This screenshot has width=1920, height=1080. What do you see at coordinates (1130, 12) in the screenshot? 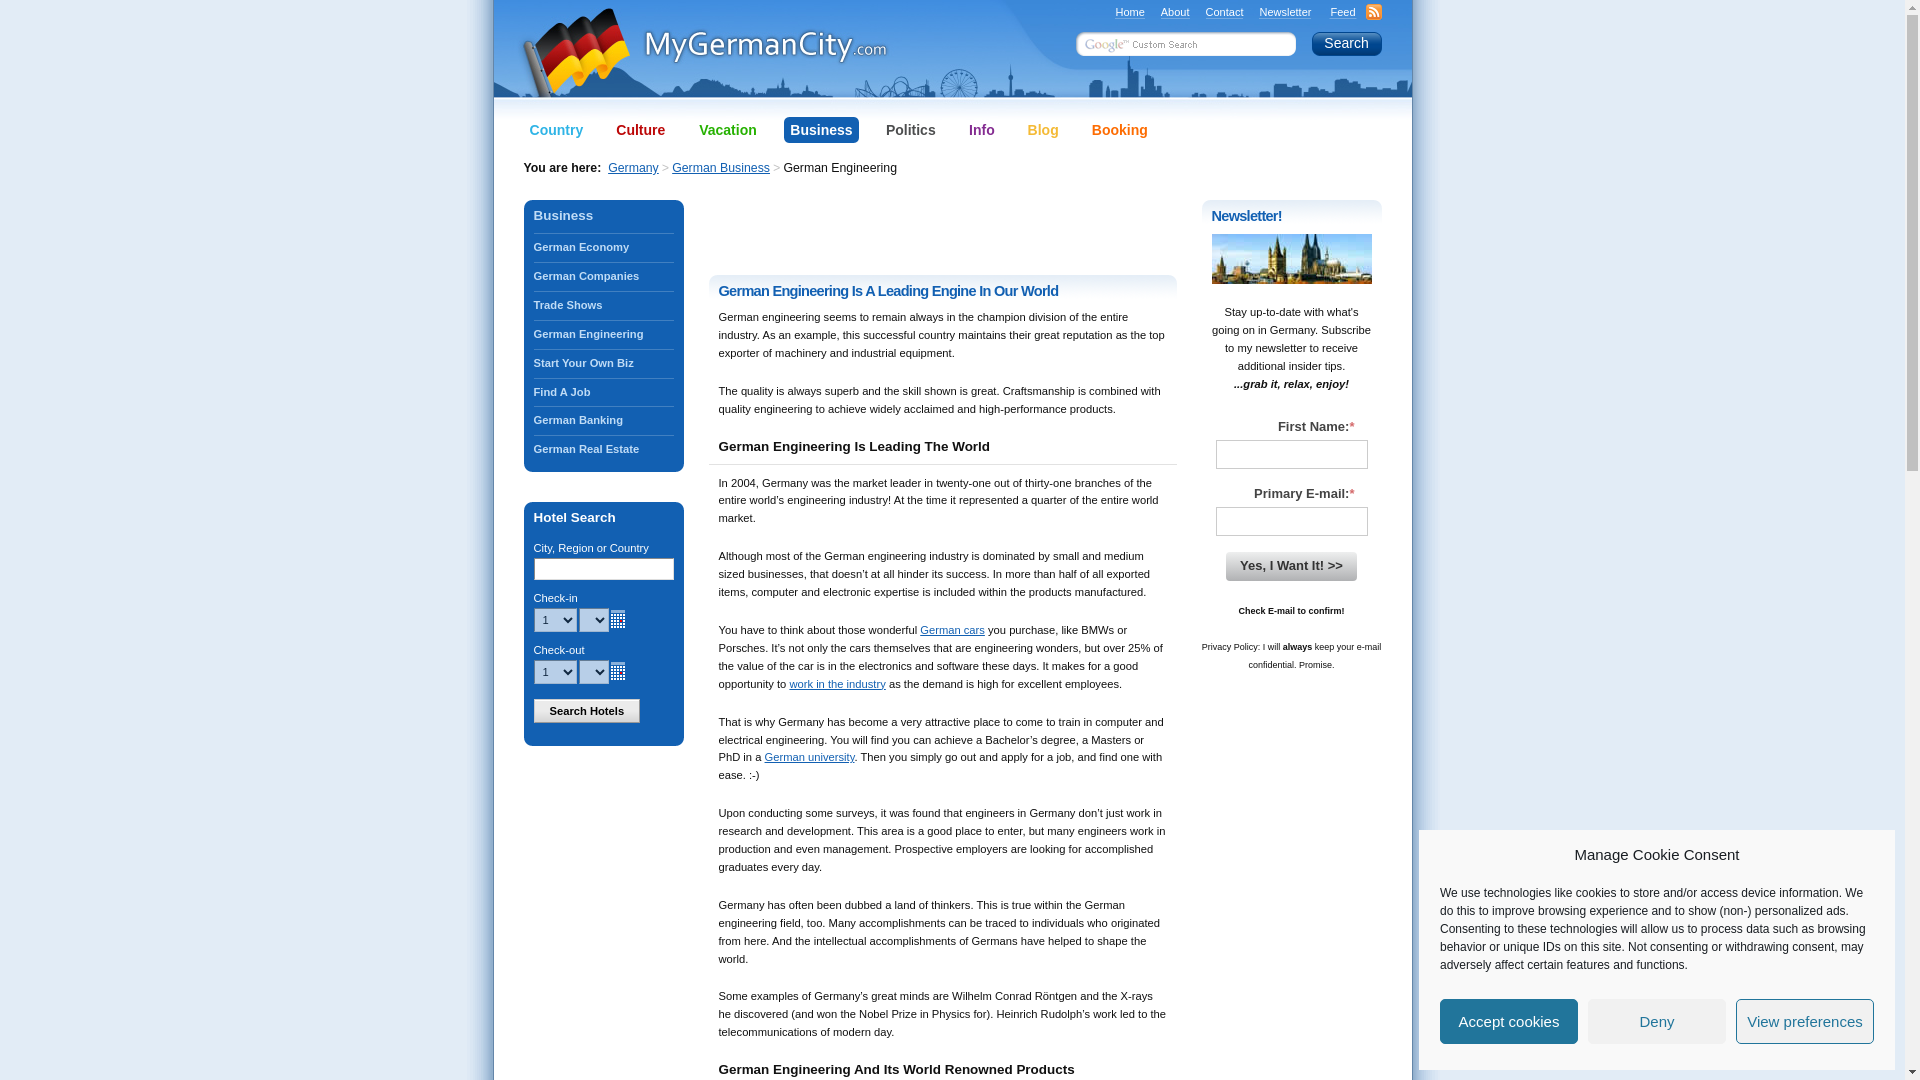
I see `Home` at bounding box center [1130, 12].